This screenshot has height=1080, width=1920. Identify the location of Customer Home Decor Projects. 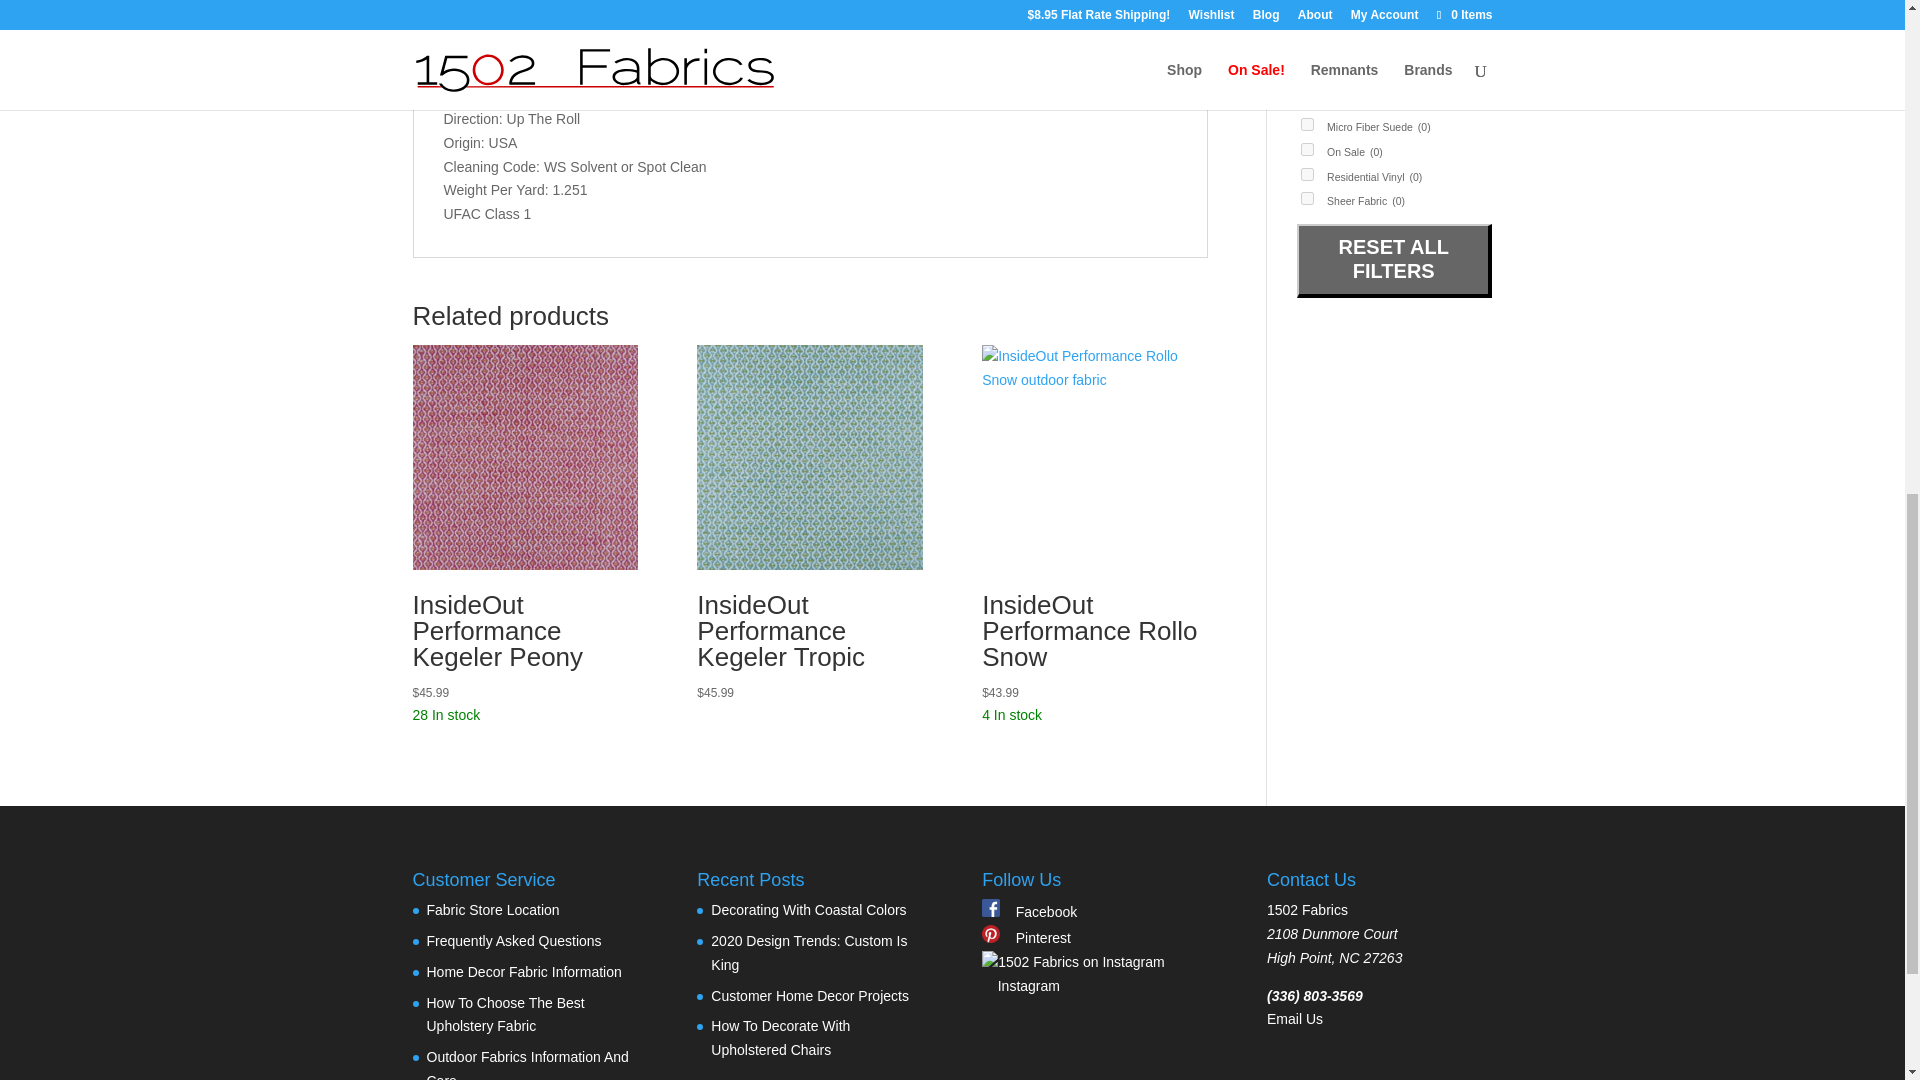
(809, 996).